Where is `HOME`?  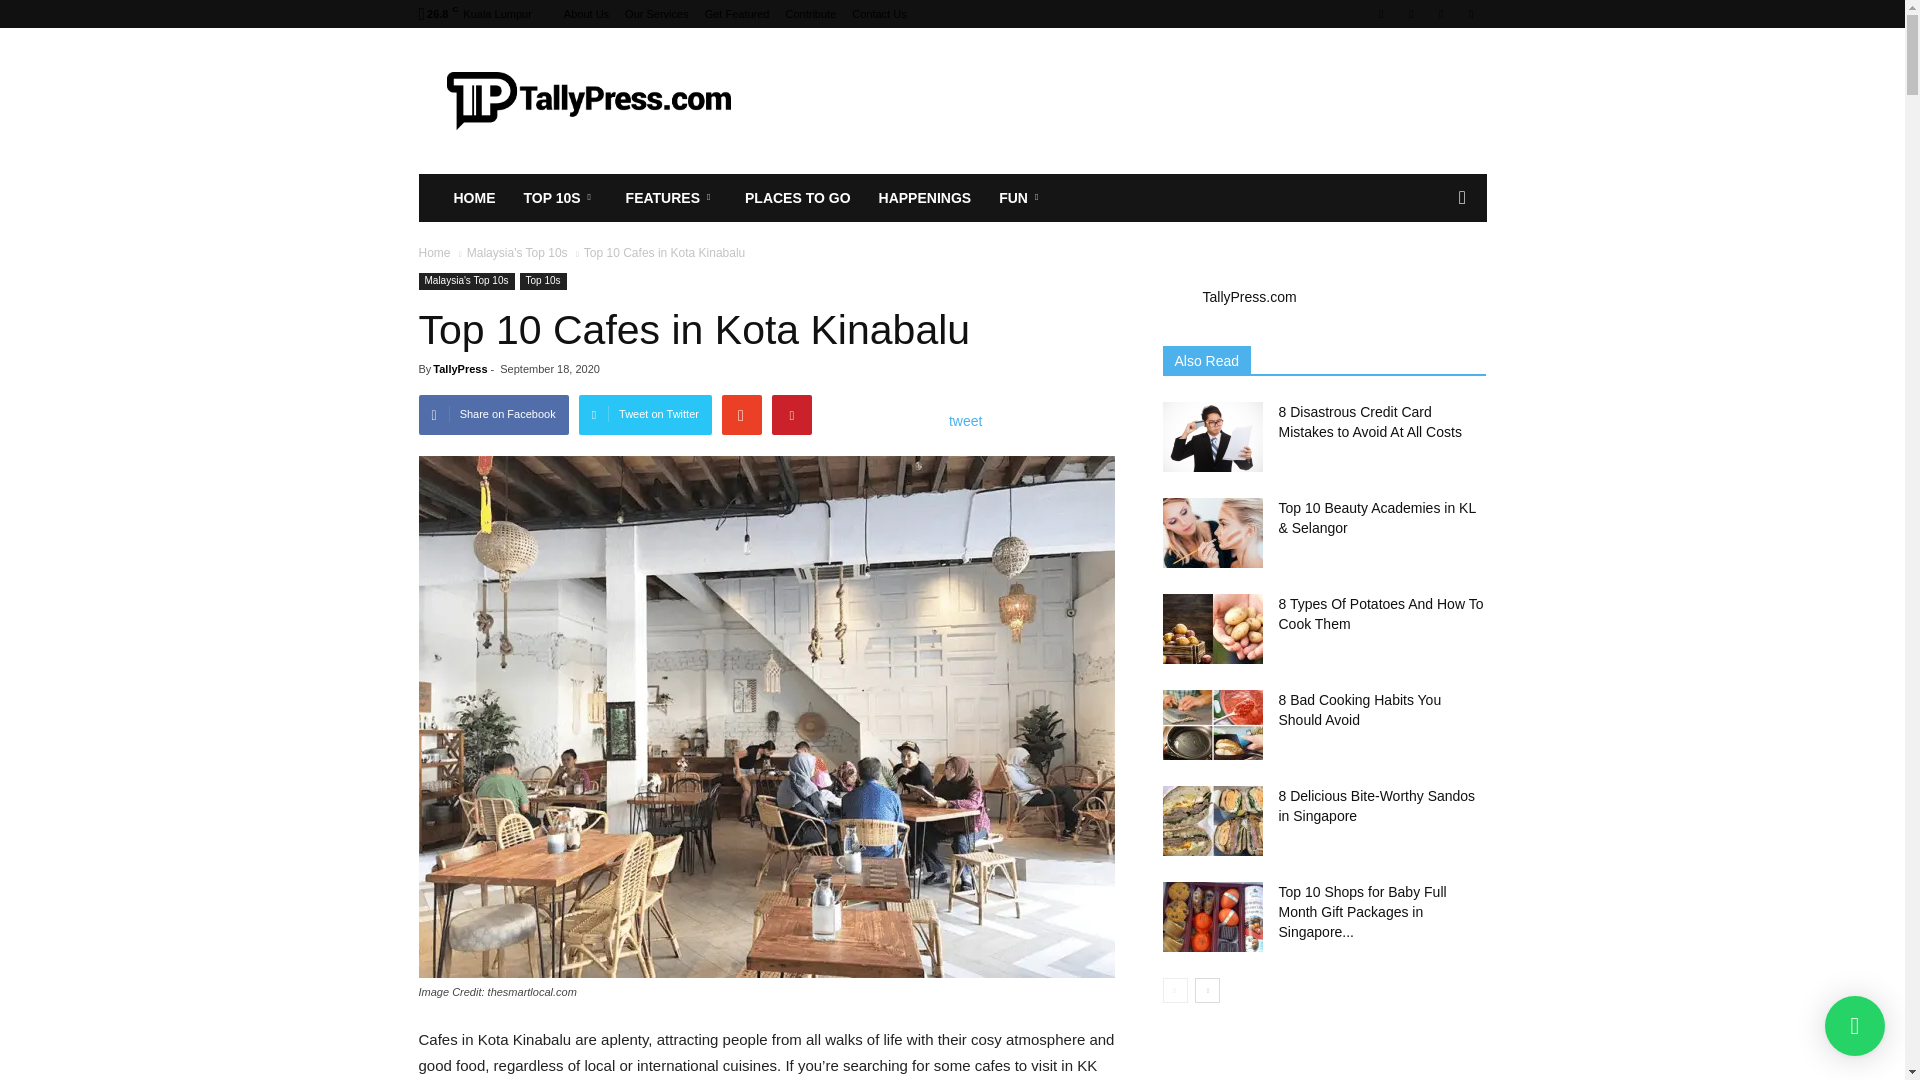 HOME is located at coordinates (474, 198).